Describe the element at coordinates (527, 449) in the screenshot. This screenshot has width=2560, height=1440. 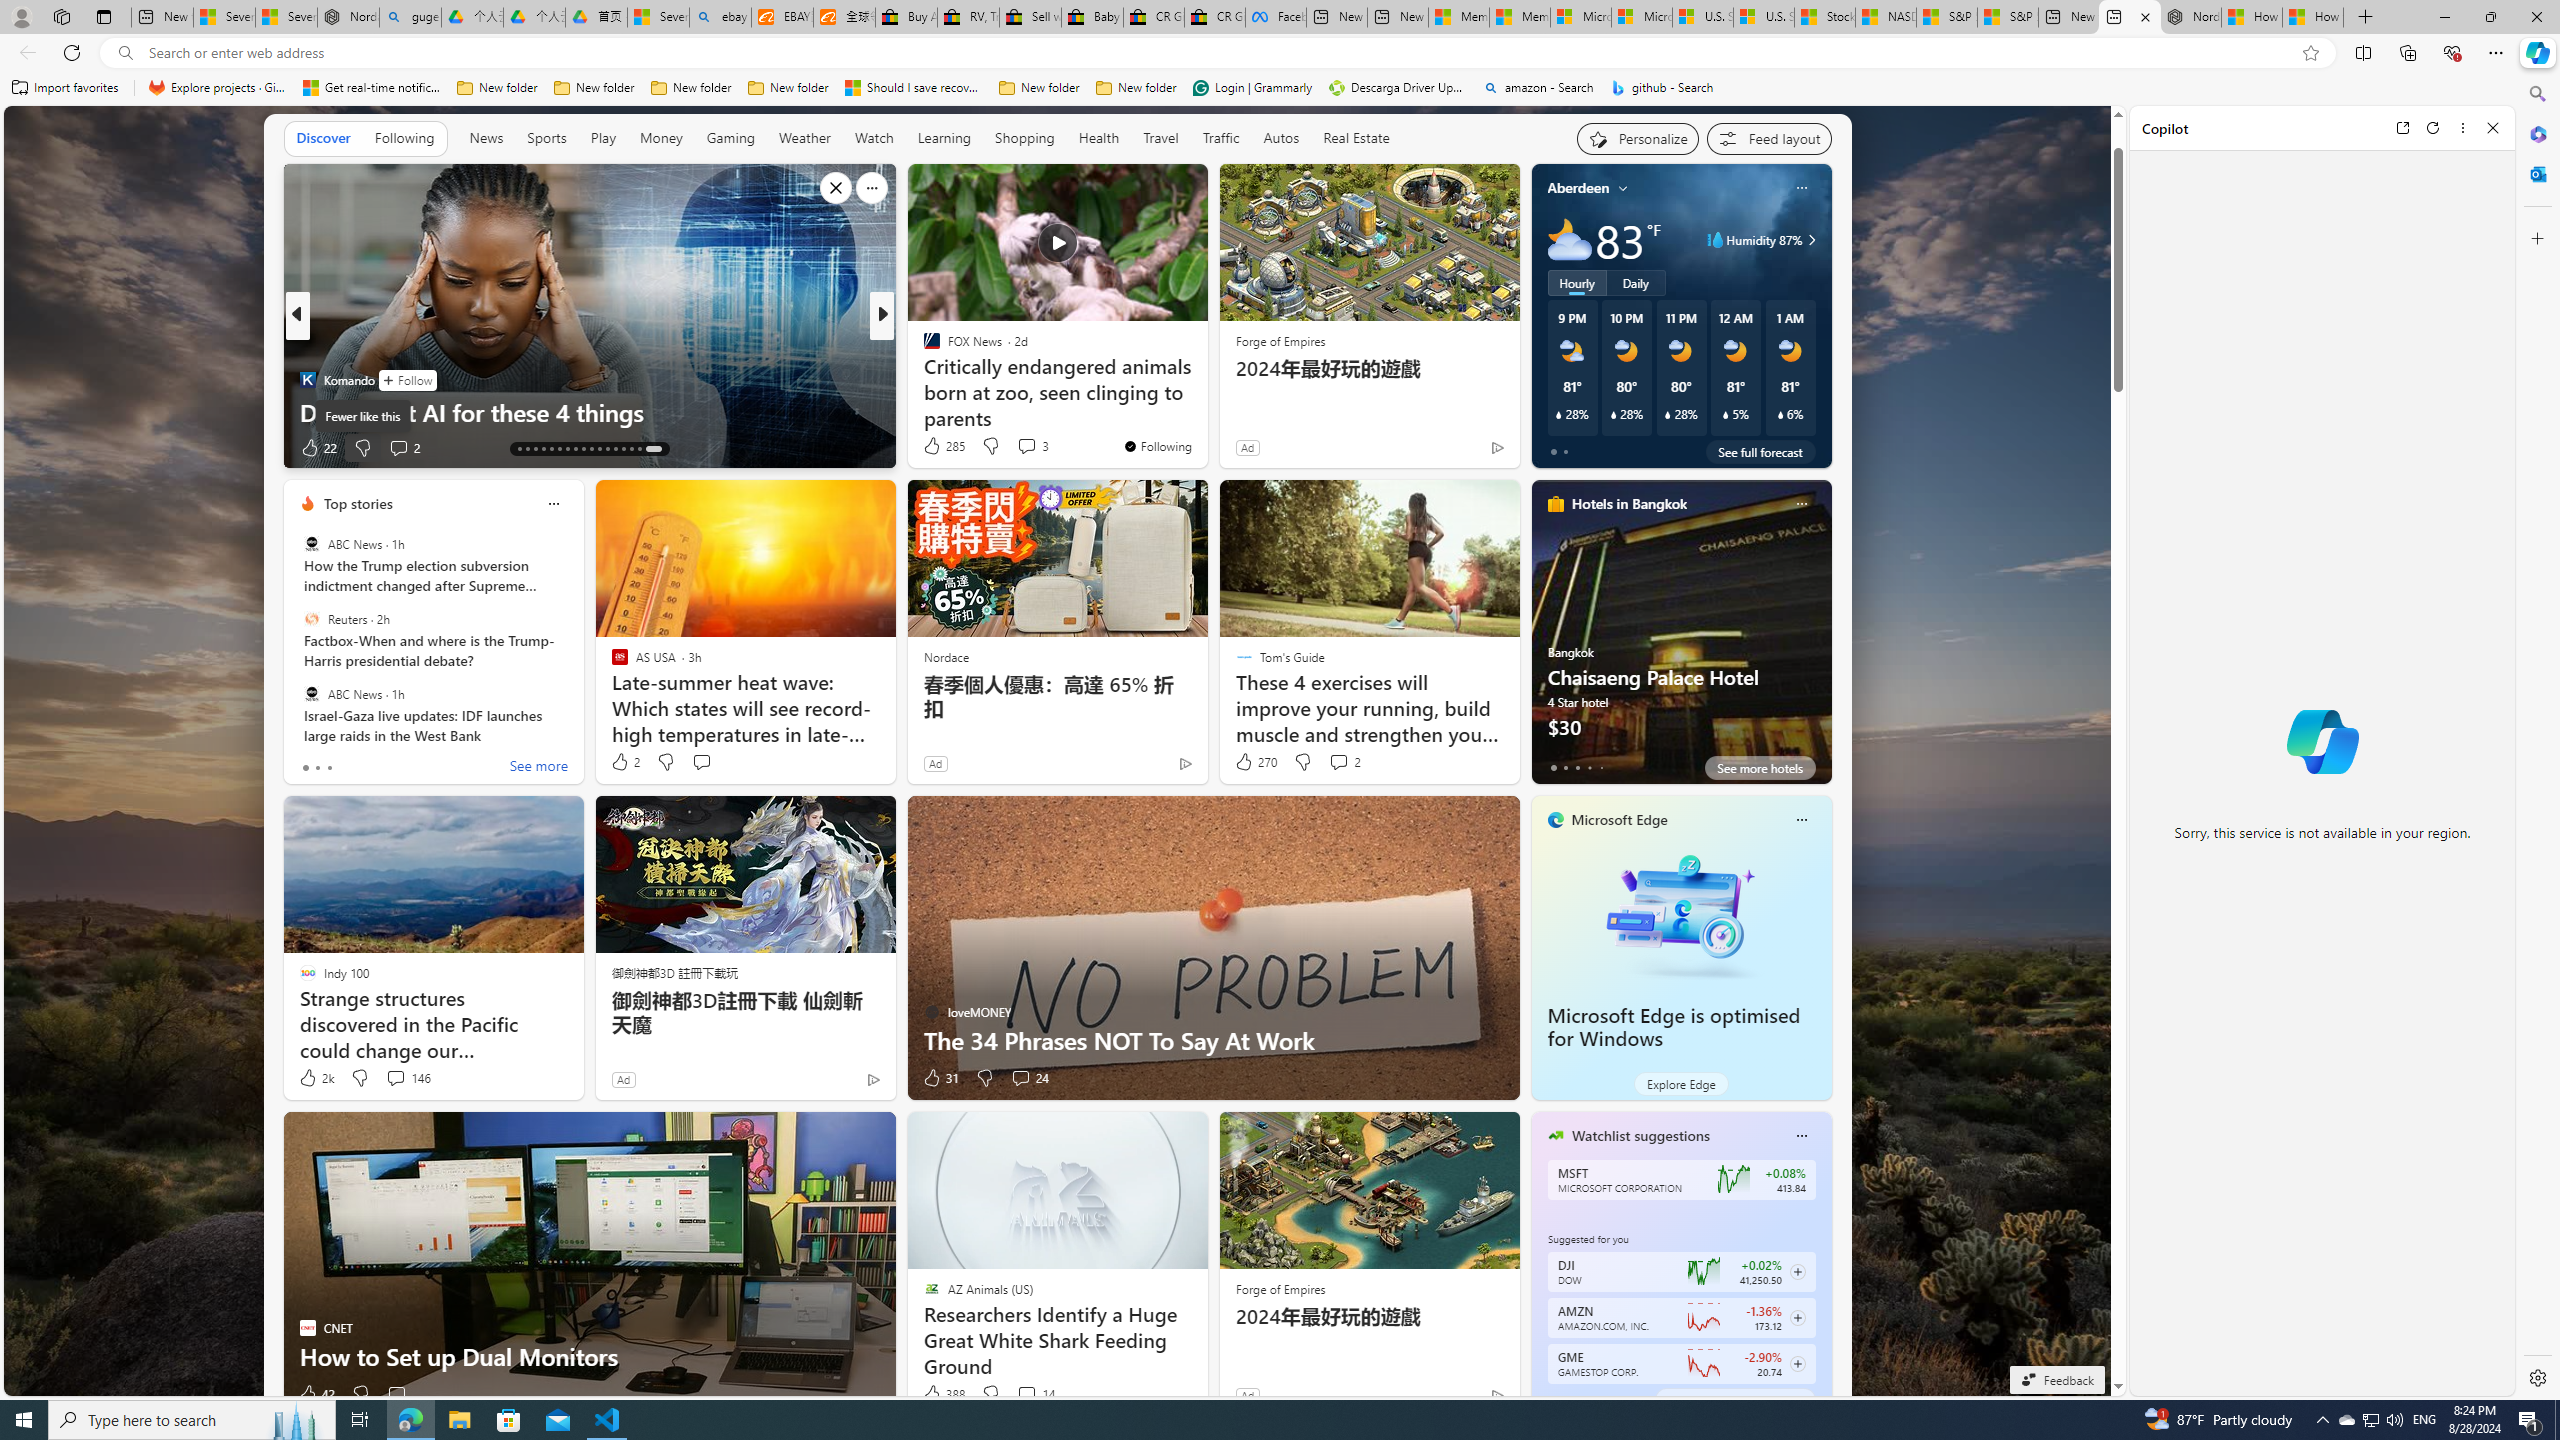
I see `AutomationID: tab-14` at that location.